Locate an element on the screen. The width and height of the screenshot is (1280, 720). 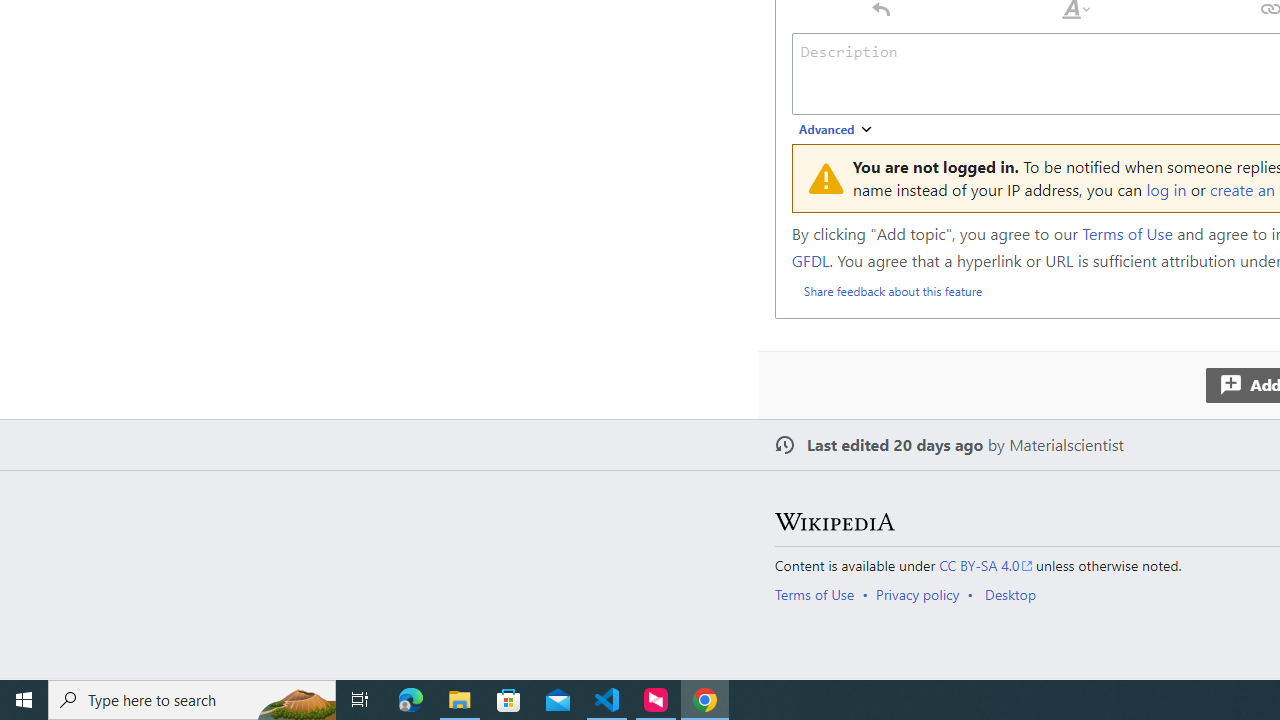
AutomationID: footer-places-desktop-toggle is located at coordinates (1014, 594).